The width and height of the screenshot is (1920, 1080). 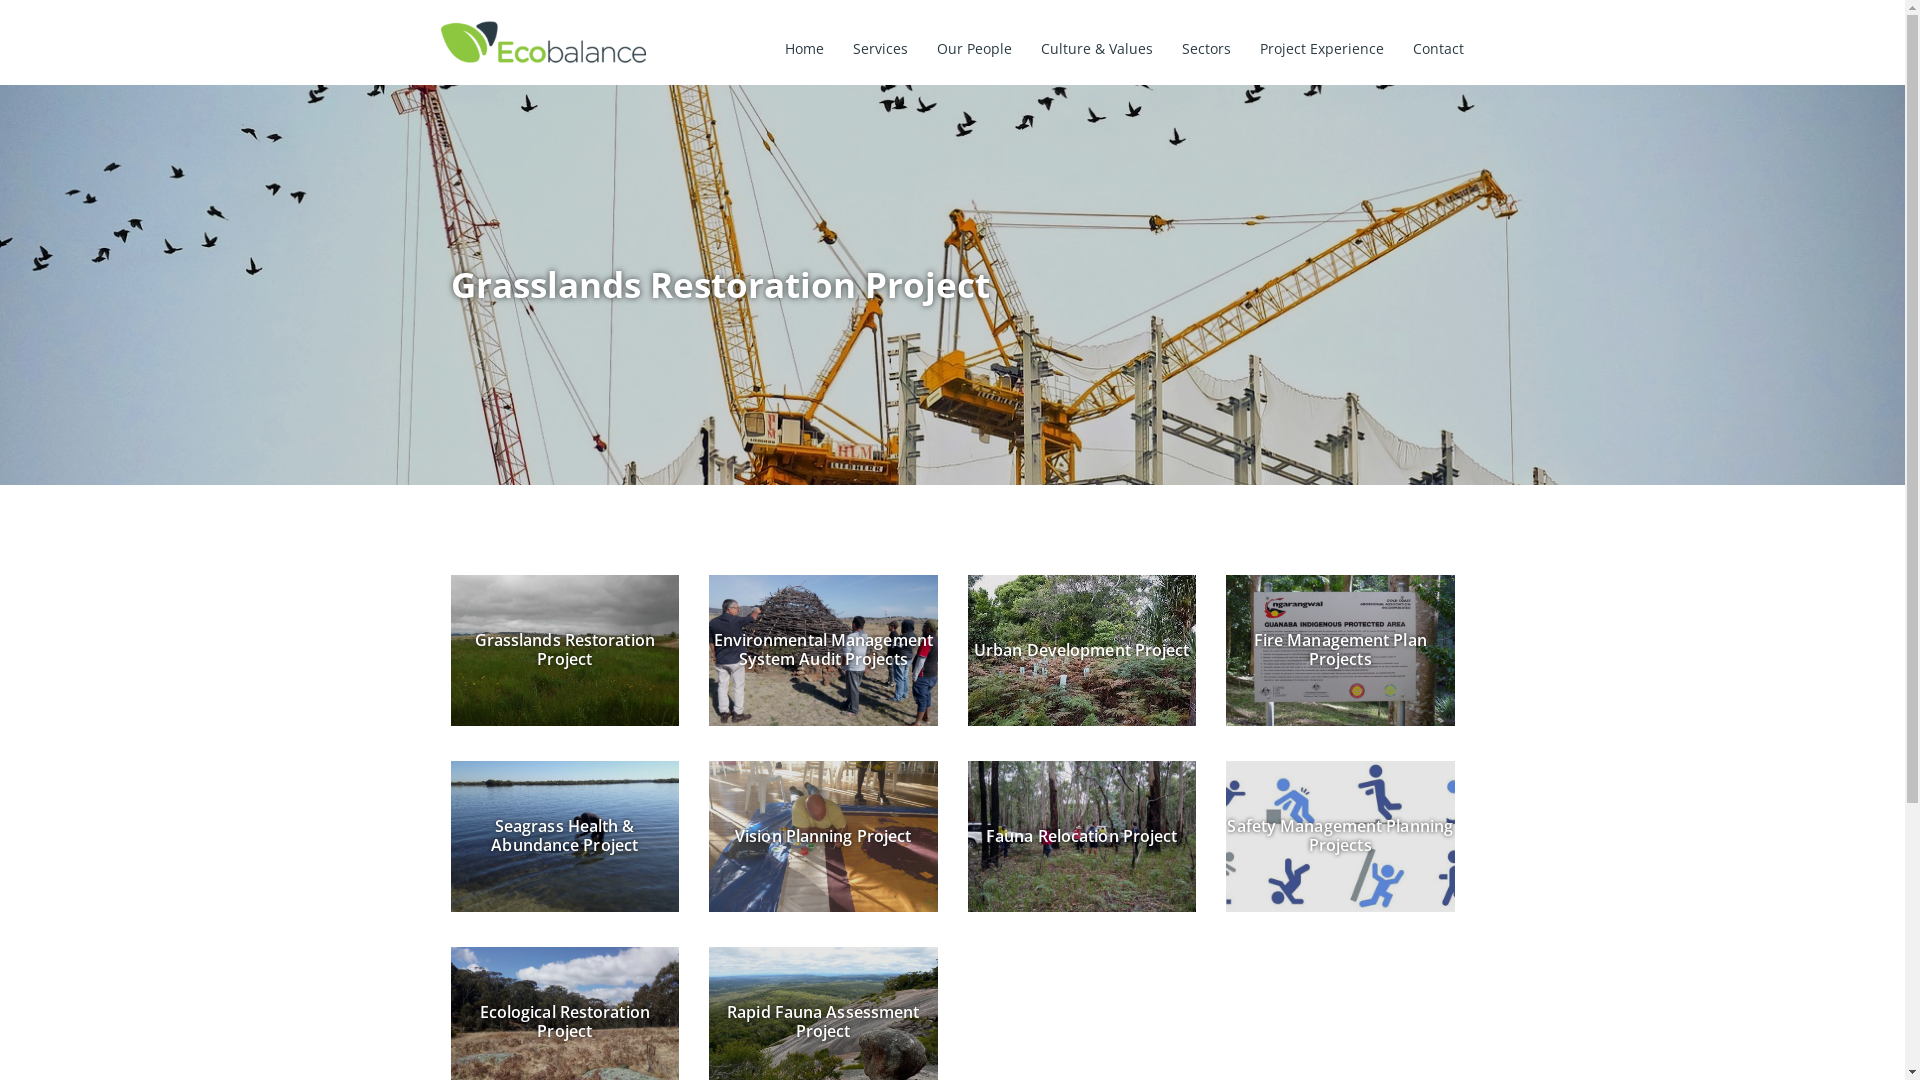 I want to click on Culture & Values, so click(x=1097, y=49).